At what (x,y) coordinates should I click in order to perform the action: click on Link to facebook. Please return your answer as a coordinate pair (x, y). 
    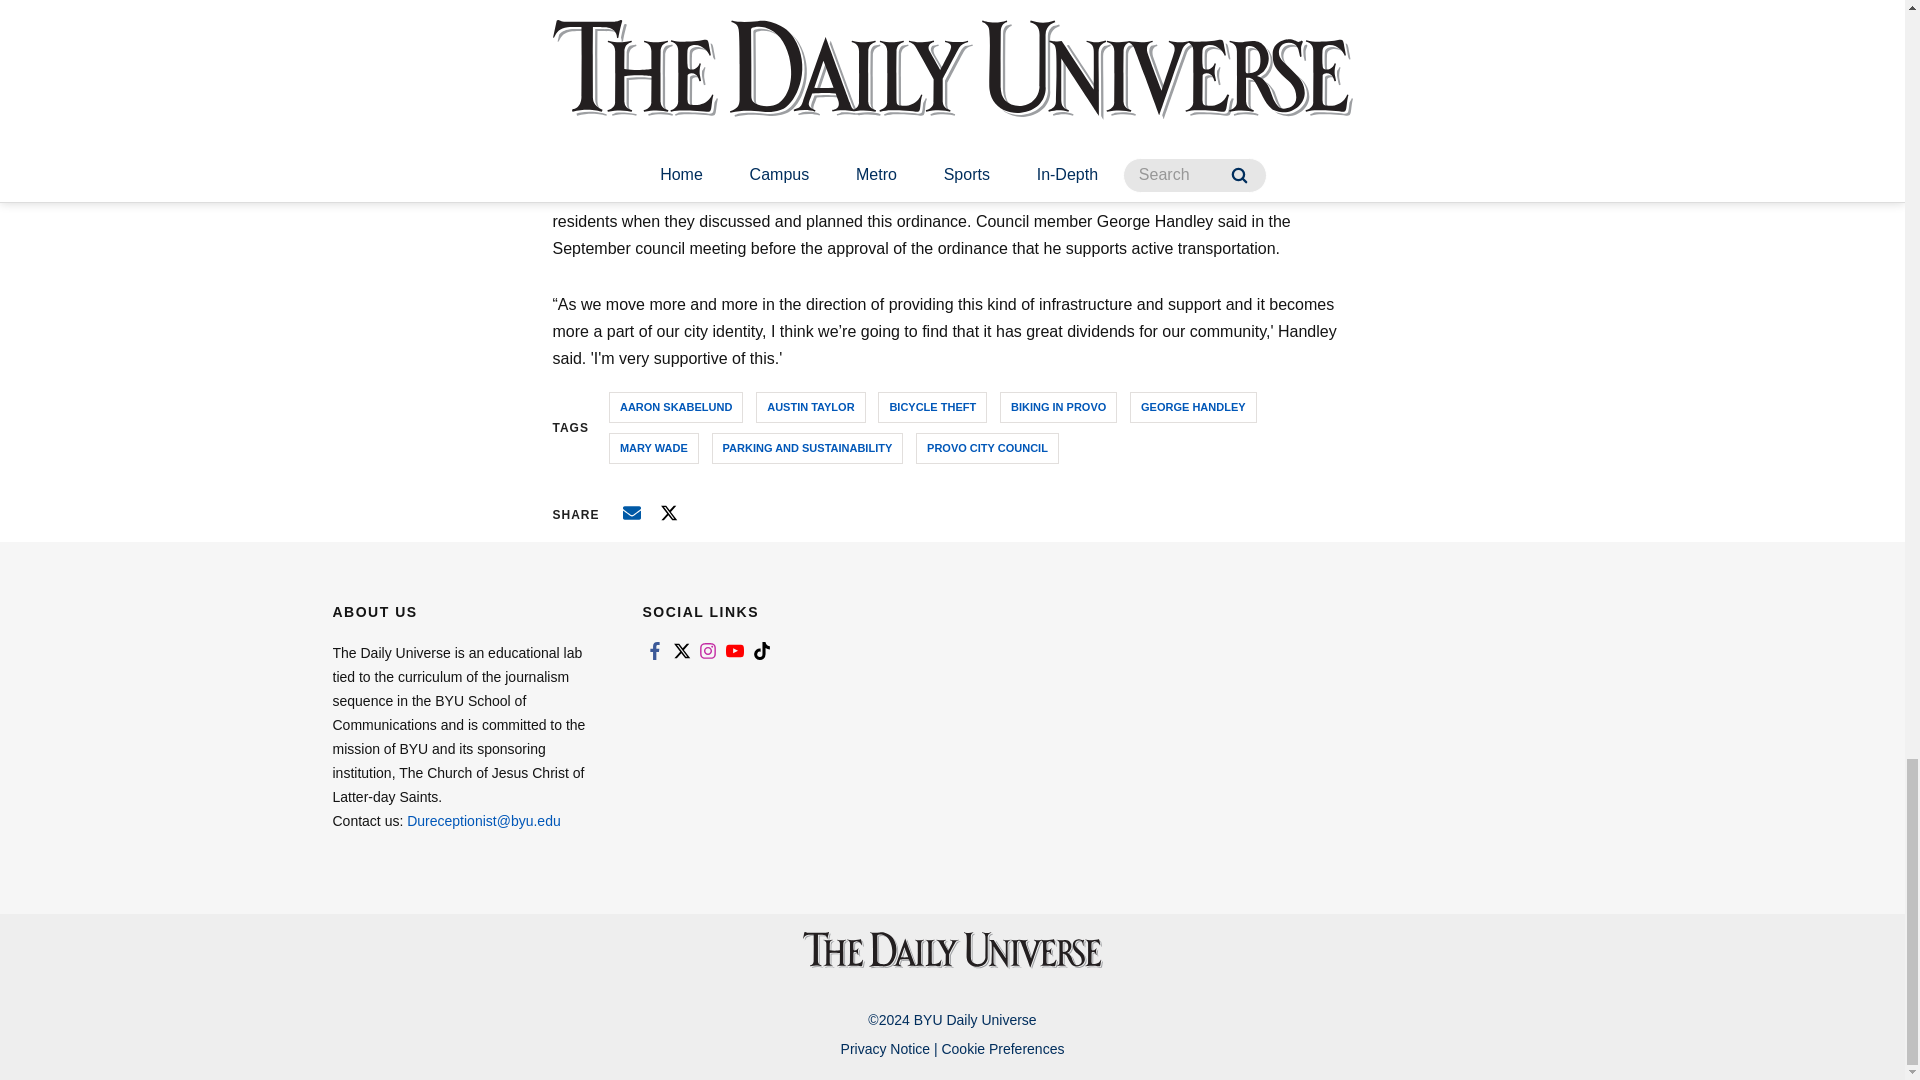
    Looking at the image, I should click on (654, 650).